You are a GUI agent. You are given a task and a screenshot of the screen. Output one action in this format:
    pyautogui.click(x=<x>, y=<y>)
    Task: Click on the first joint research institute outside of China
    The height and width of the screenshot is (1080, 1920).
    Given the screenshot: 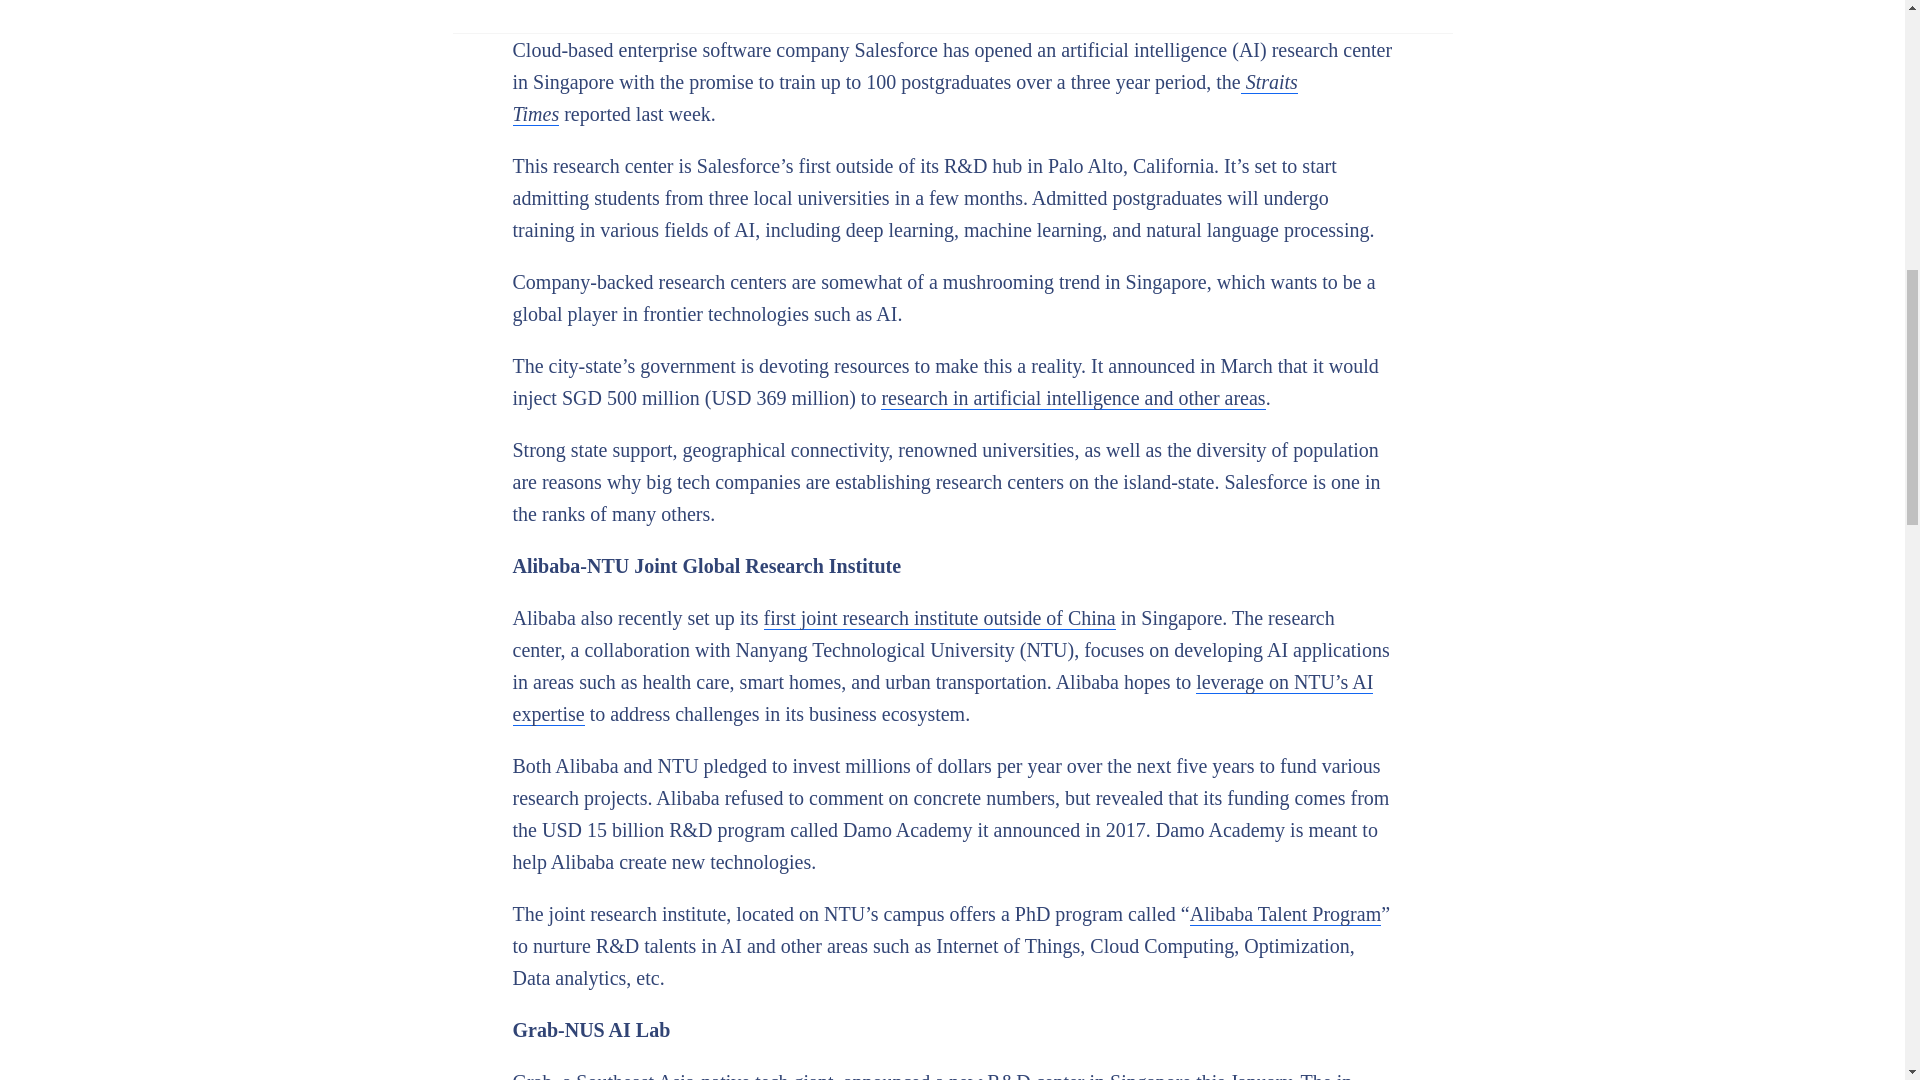 What is the action you would take?
    pyautogui.click(x=940, y=618)
    